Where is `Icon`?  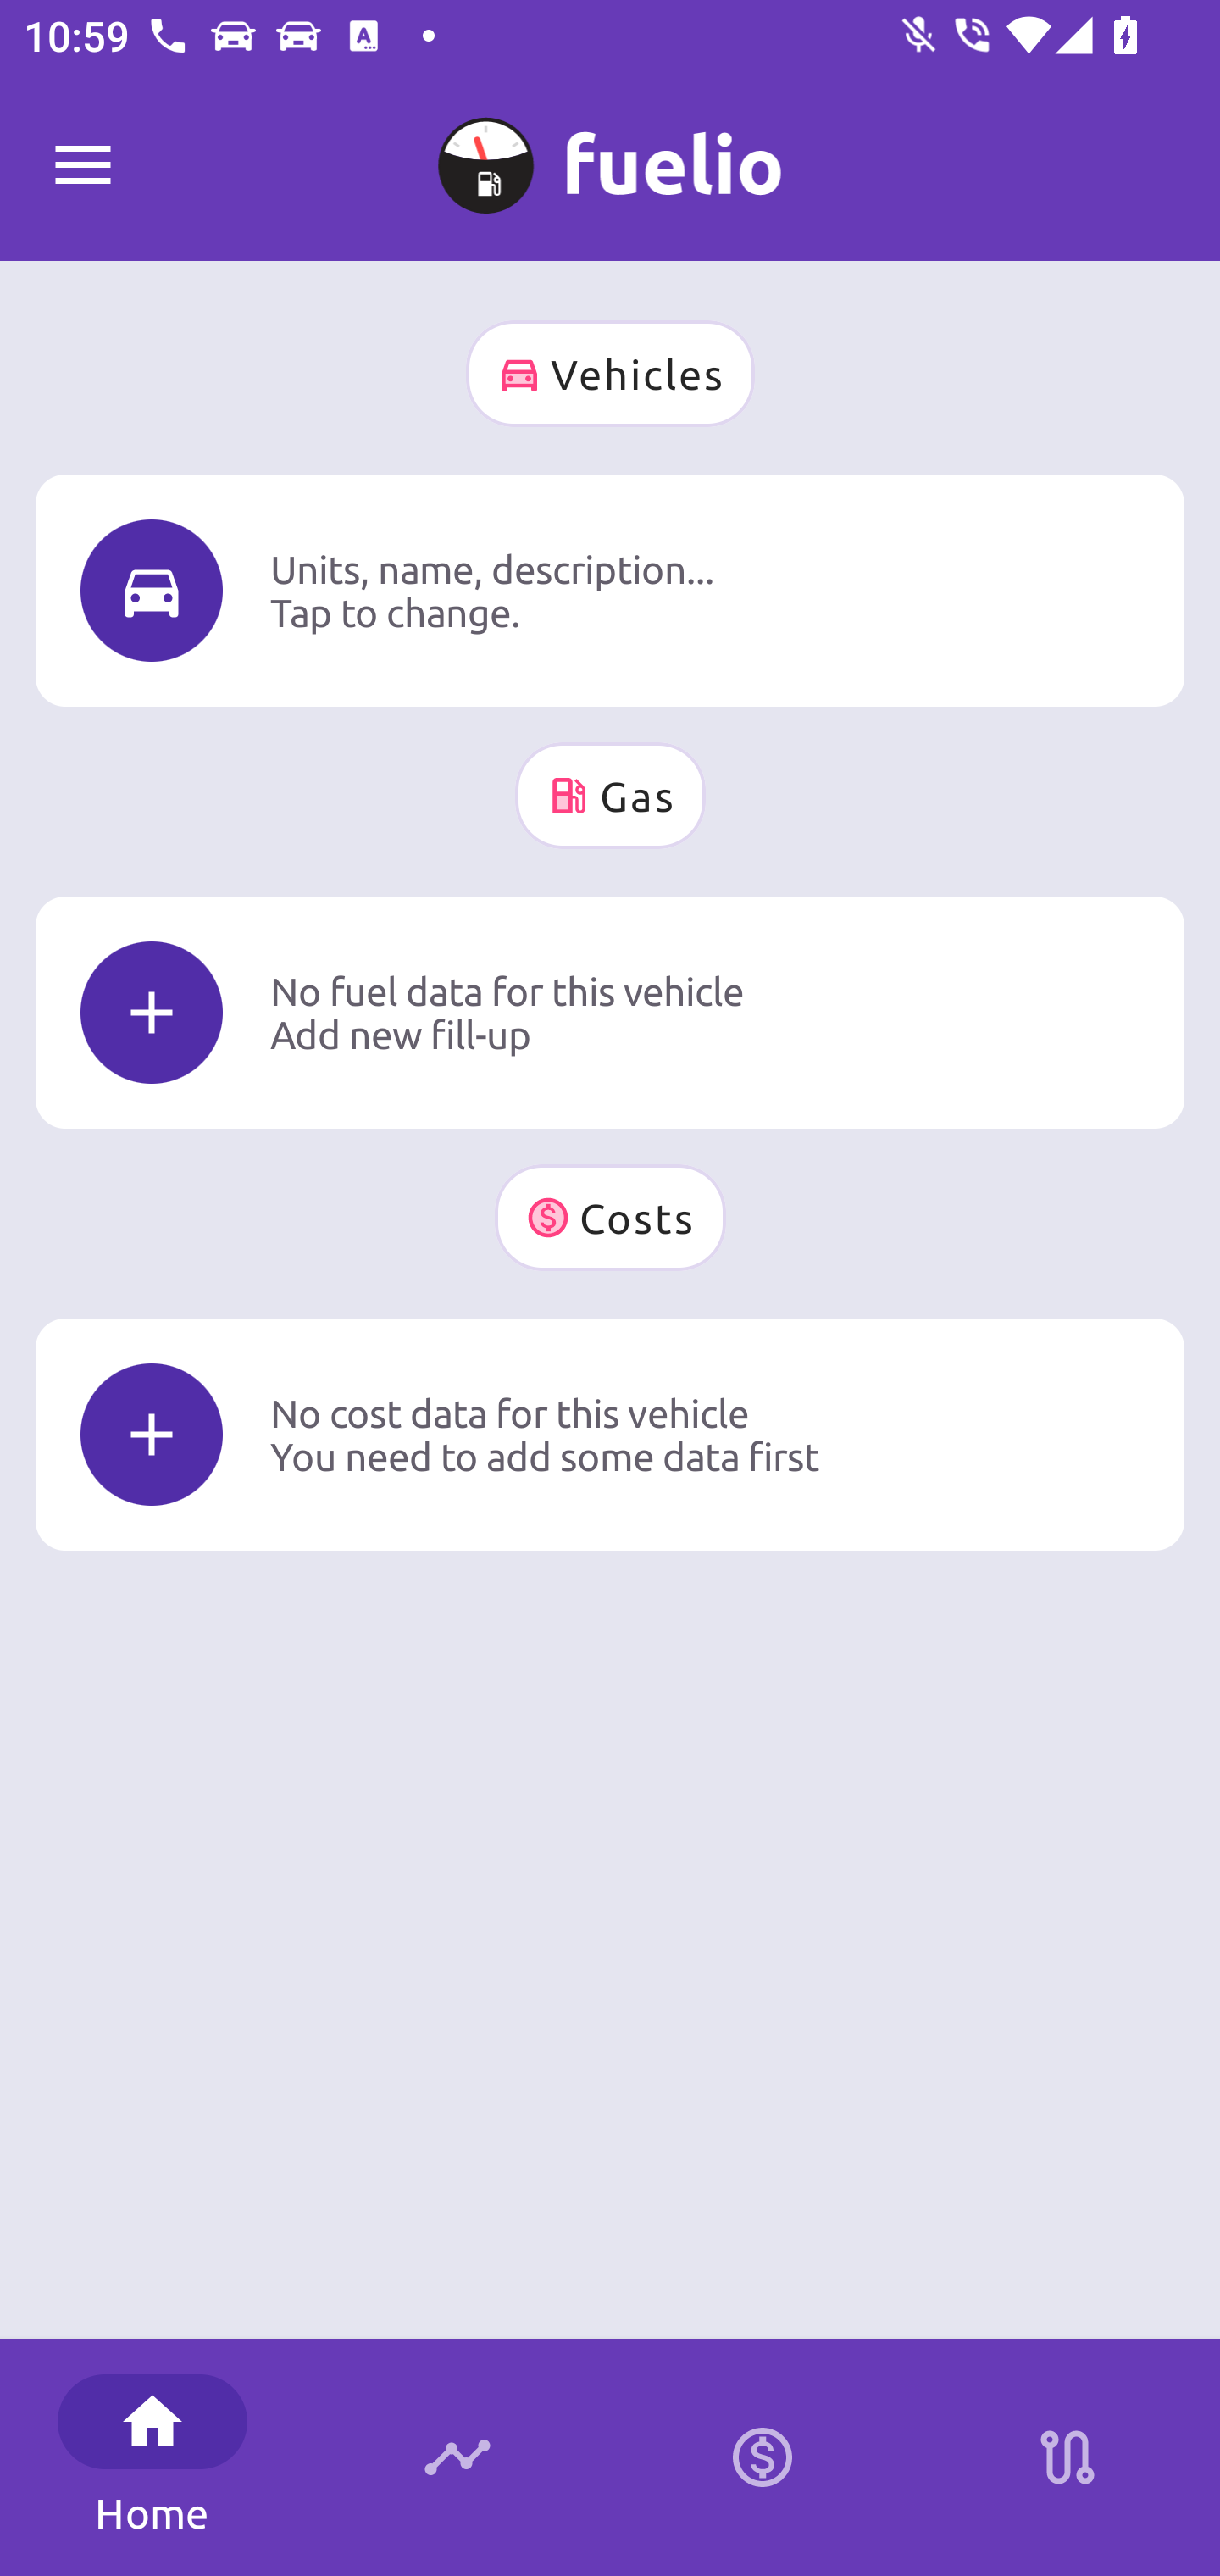
Icon is located at coordinates (152, 1012).